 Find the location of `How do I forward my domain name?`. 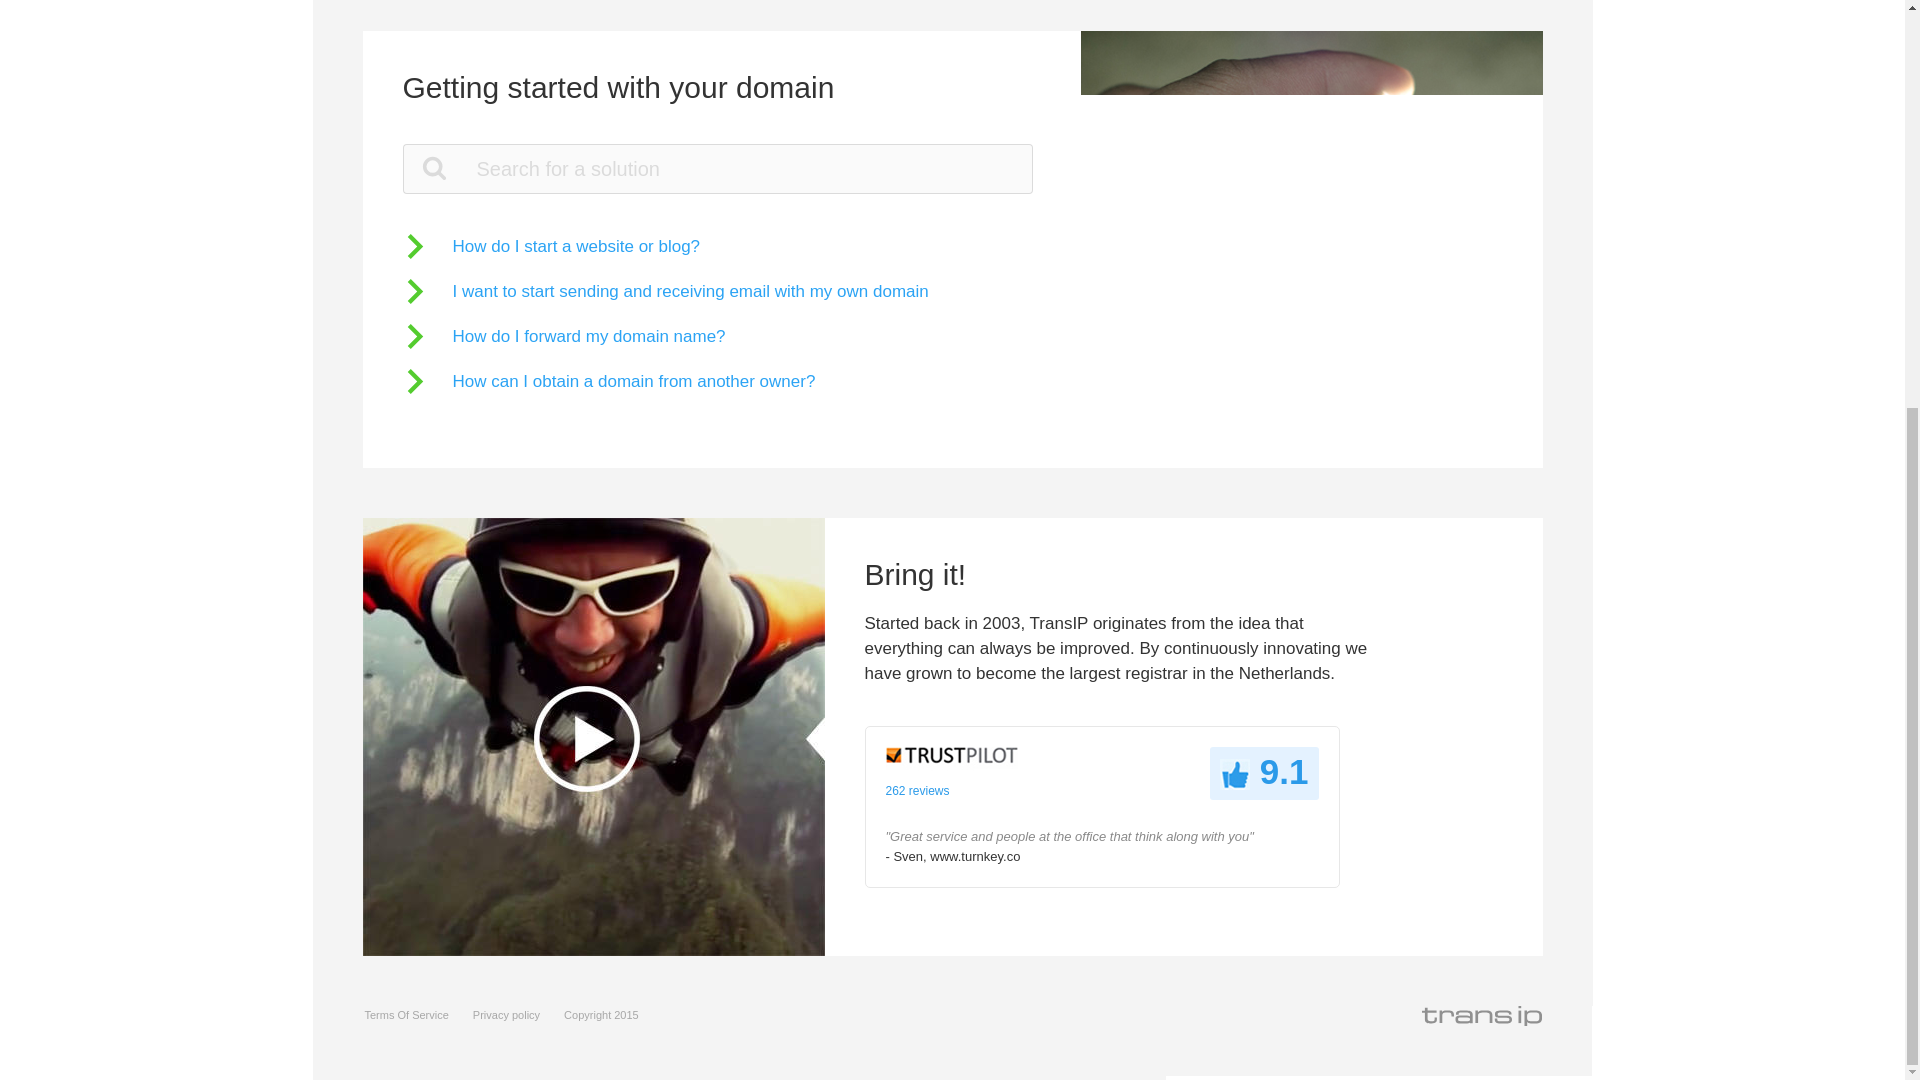

How do I forward my domain name? is located at coordinates (563, 336).